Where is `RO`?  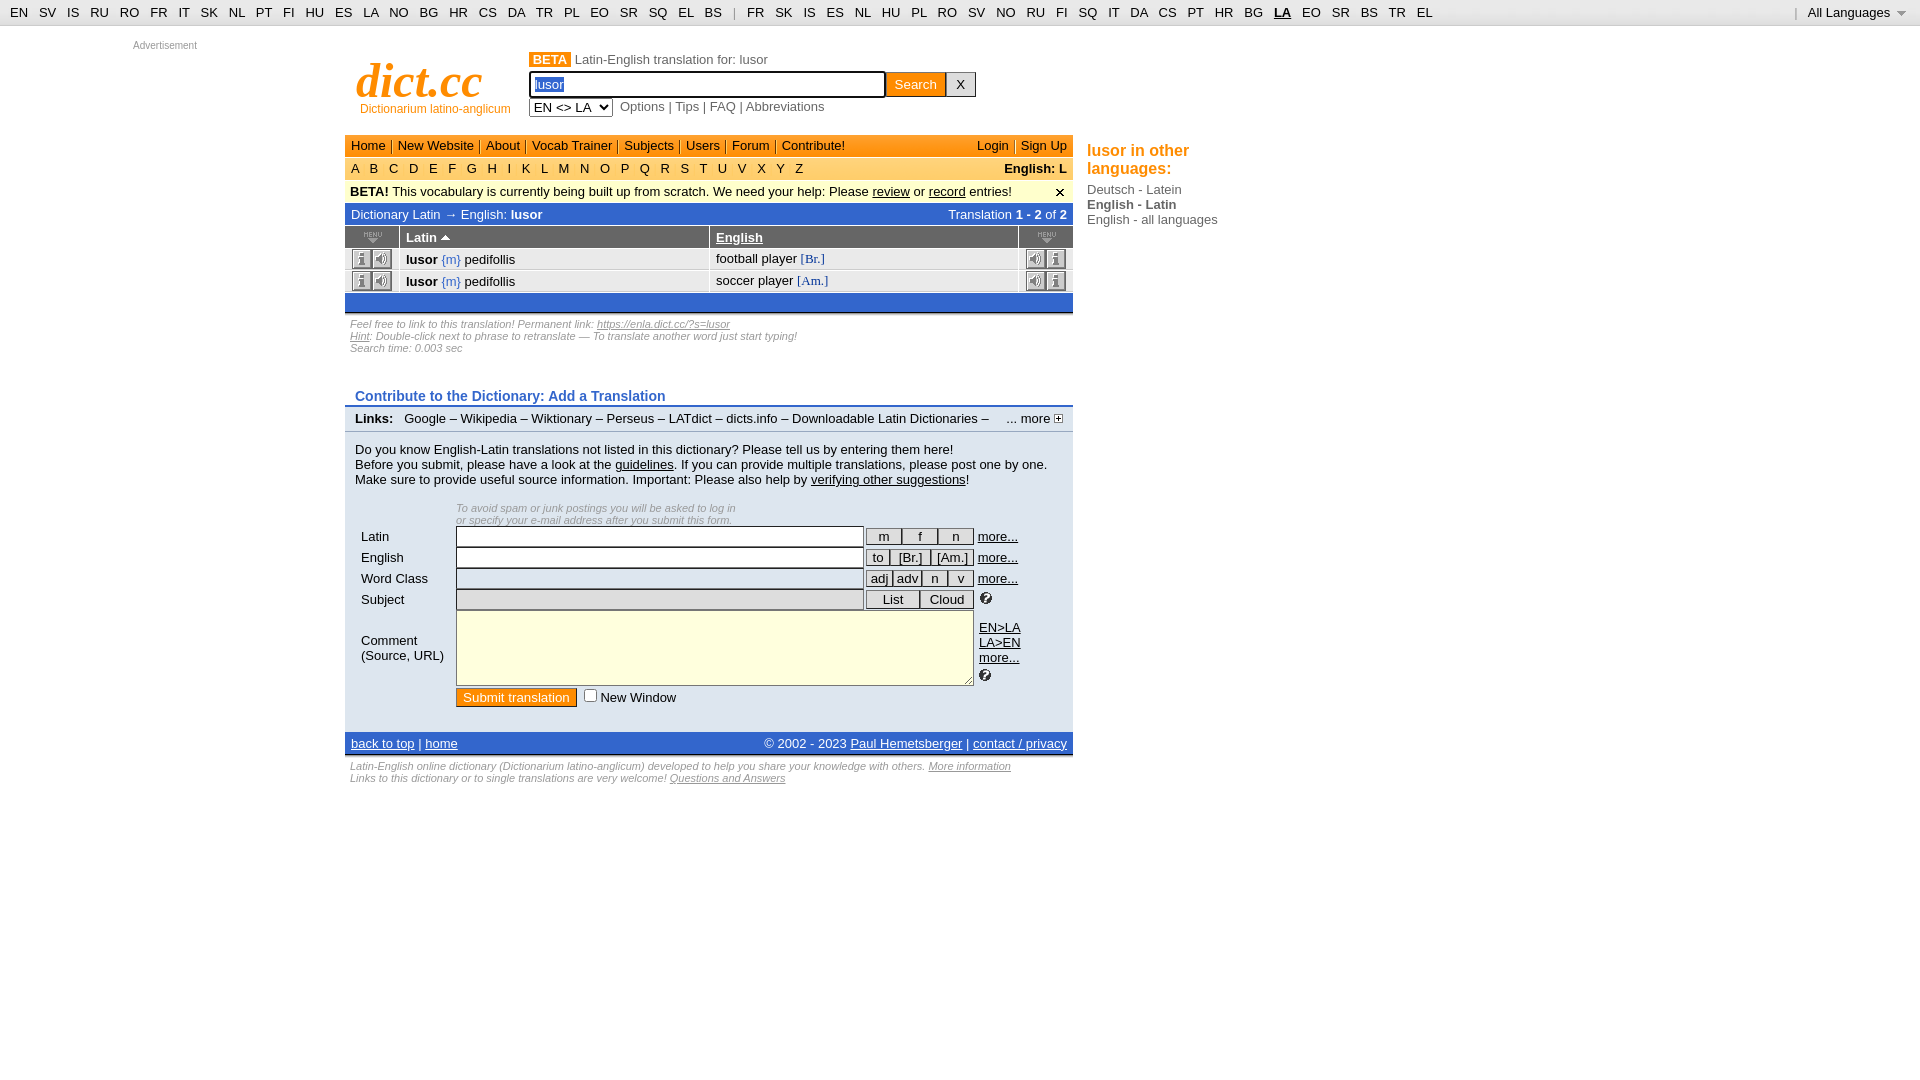
RO is located at coordinates (130, 12).